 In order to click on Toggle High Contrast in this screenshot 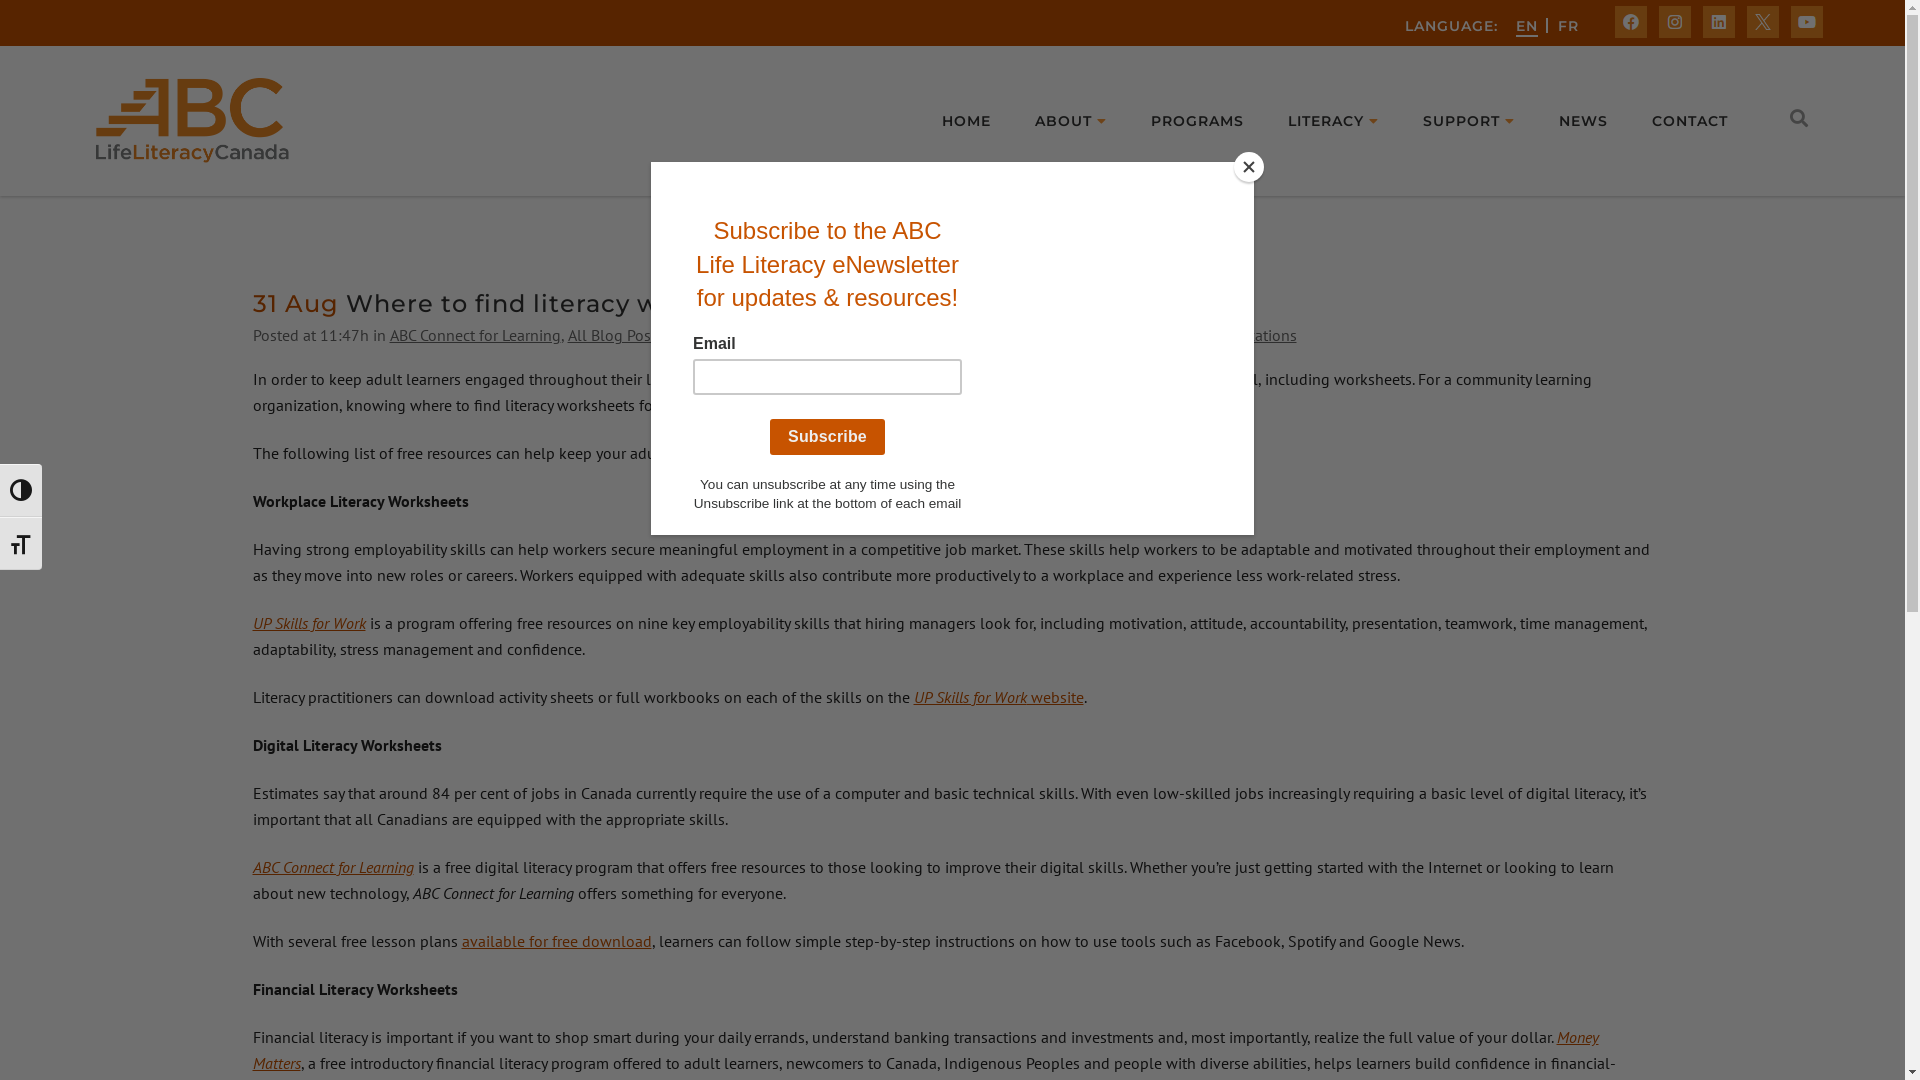, I will do `click(21, 490)`.